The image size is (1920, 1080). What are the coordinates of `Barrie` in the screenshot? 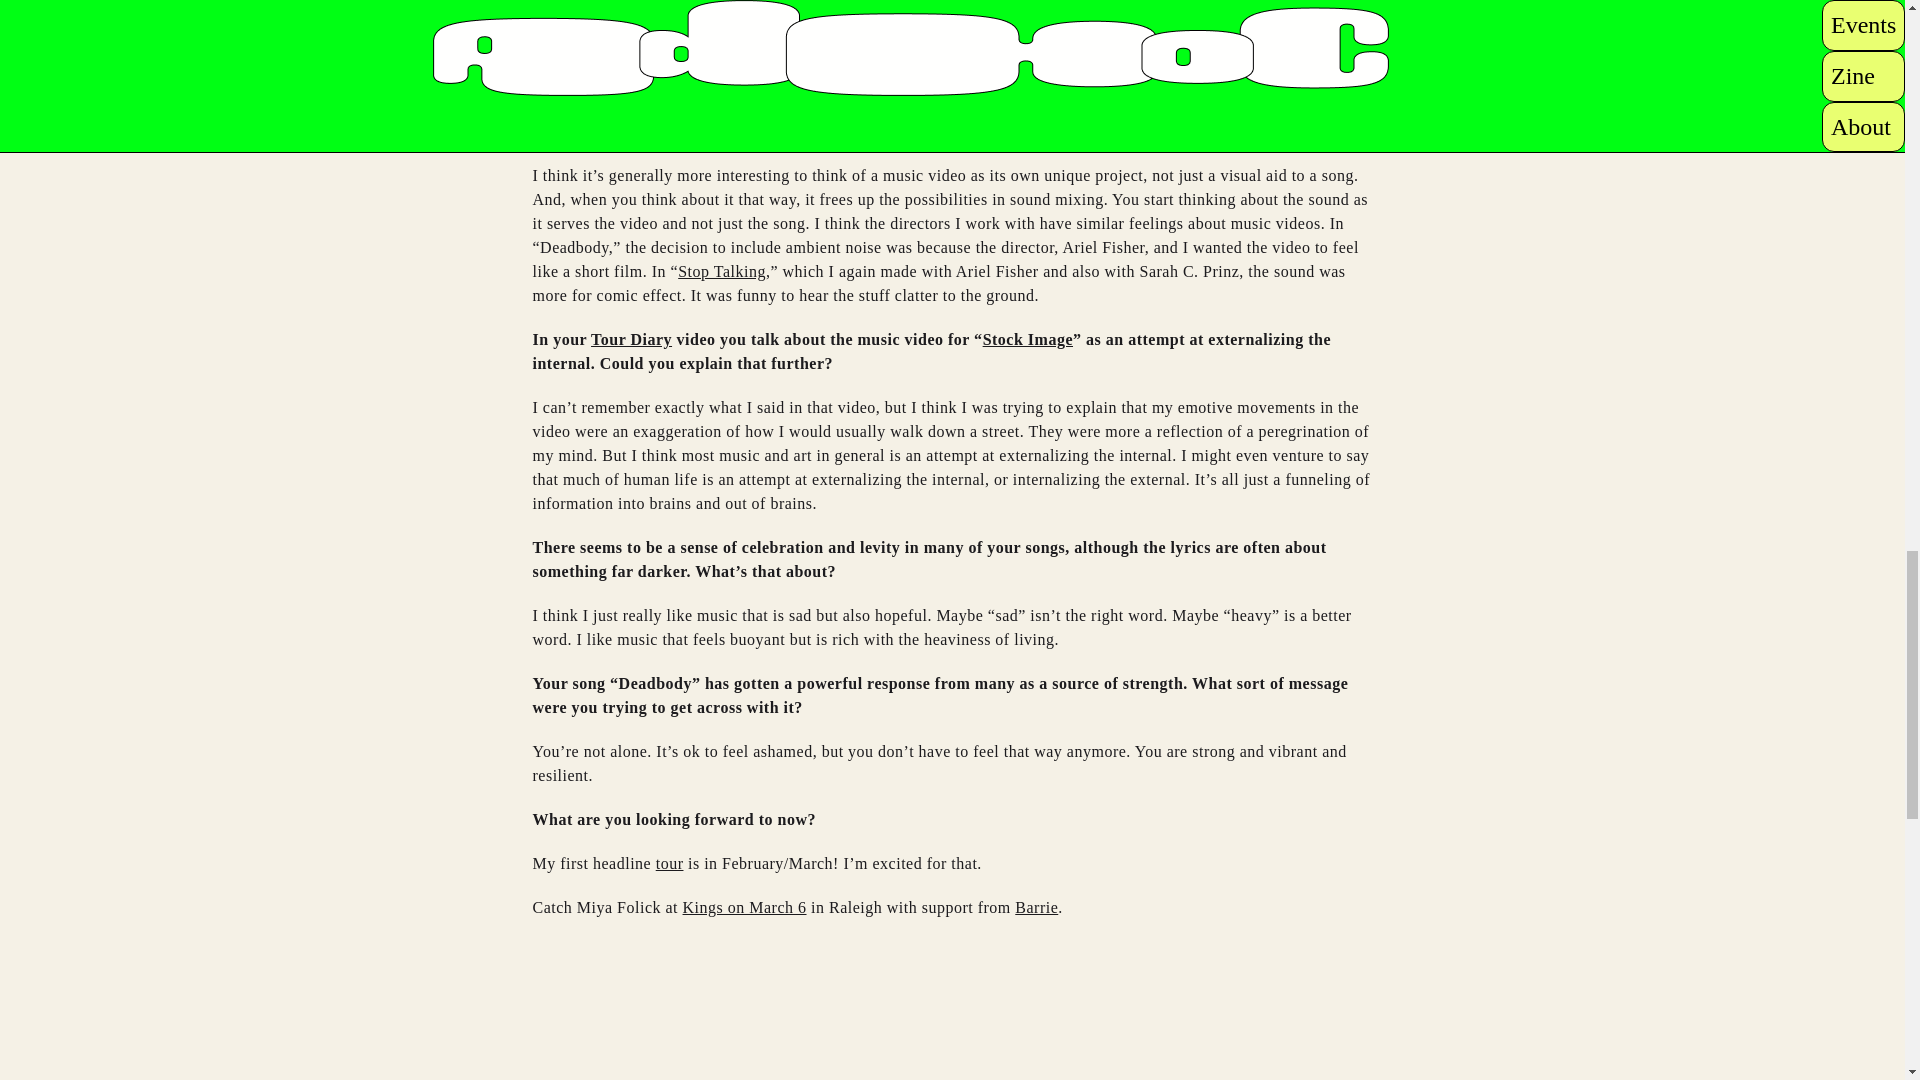 It's located at (1036, 906).